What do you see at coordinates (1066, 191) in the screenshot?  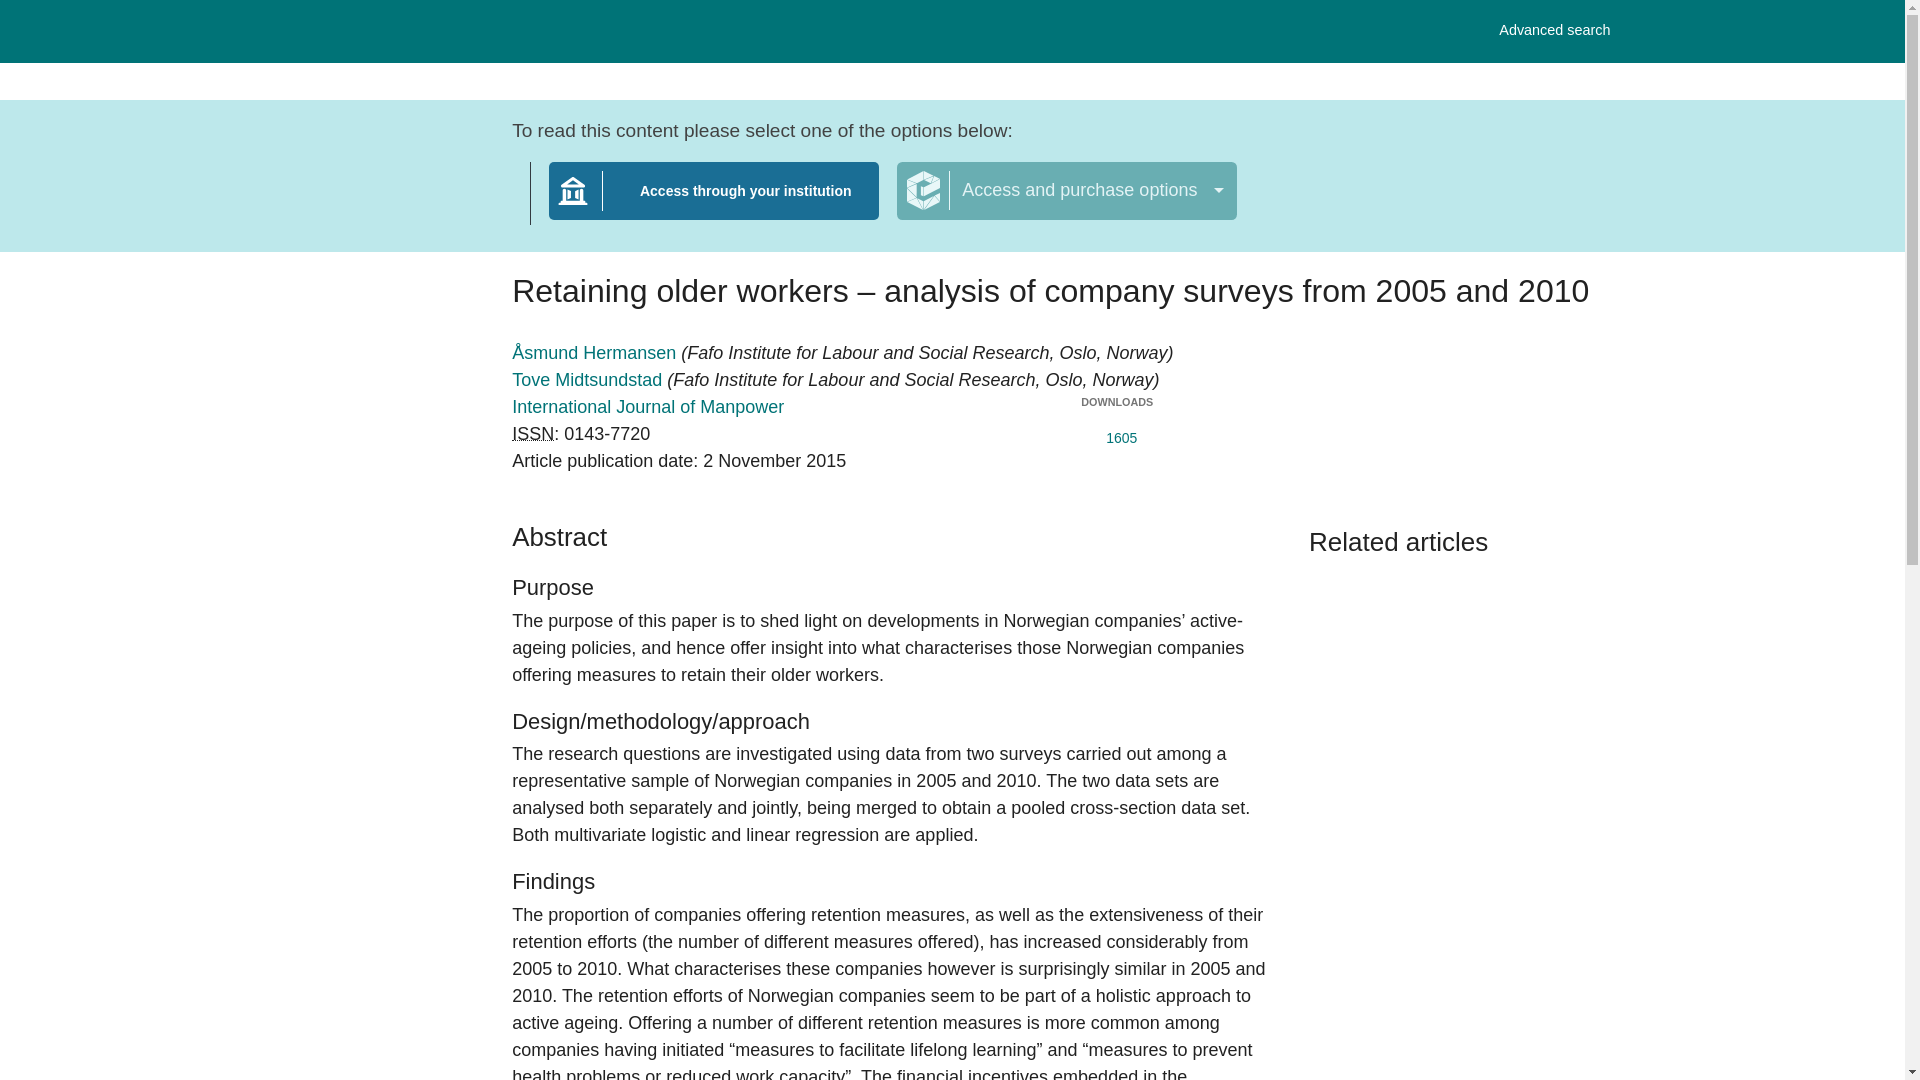 I see `International Journal of Manpower` at bounding box center [1066, 191].